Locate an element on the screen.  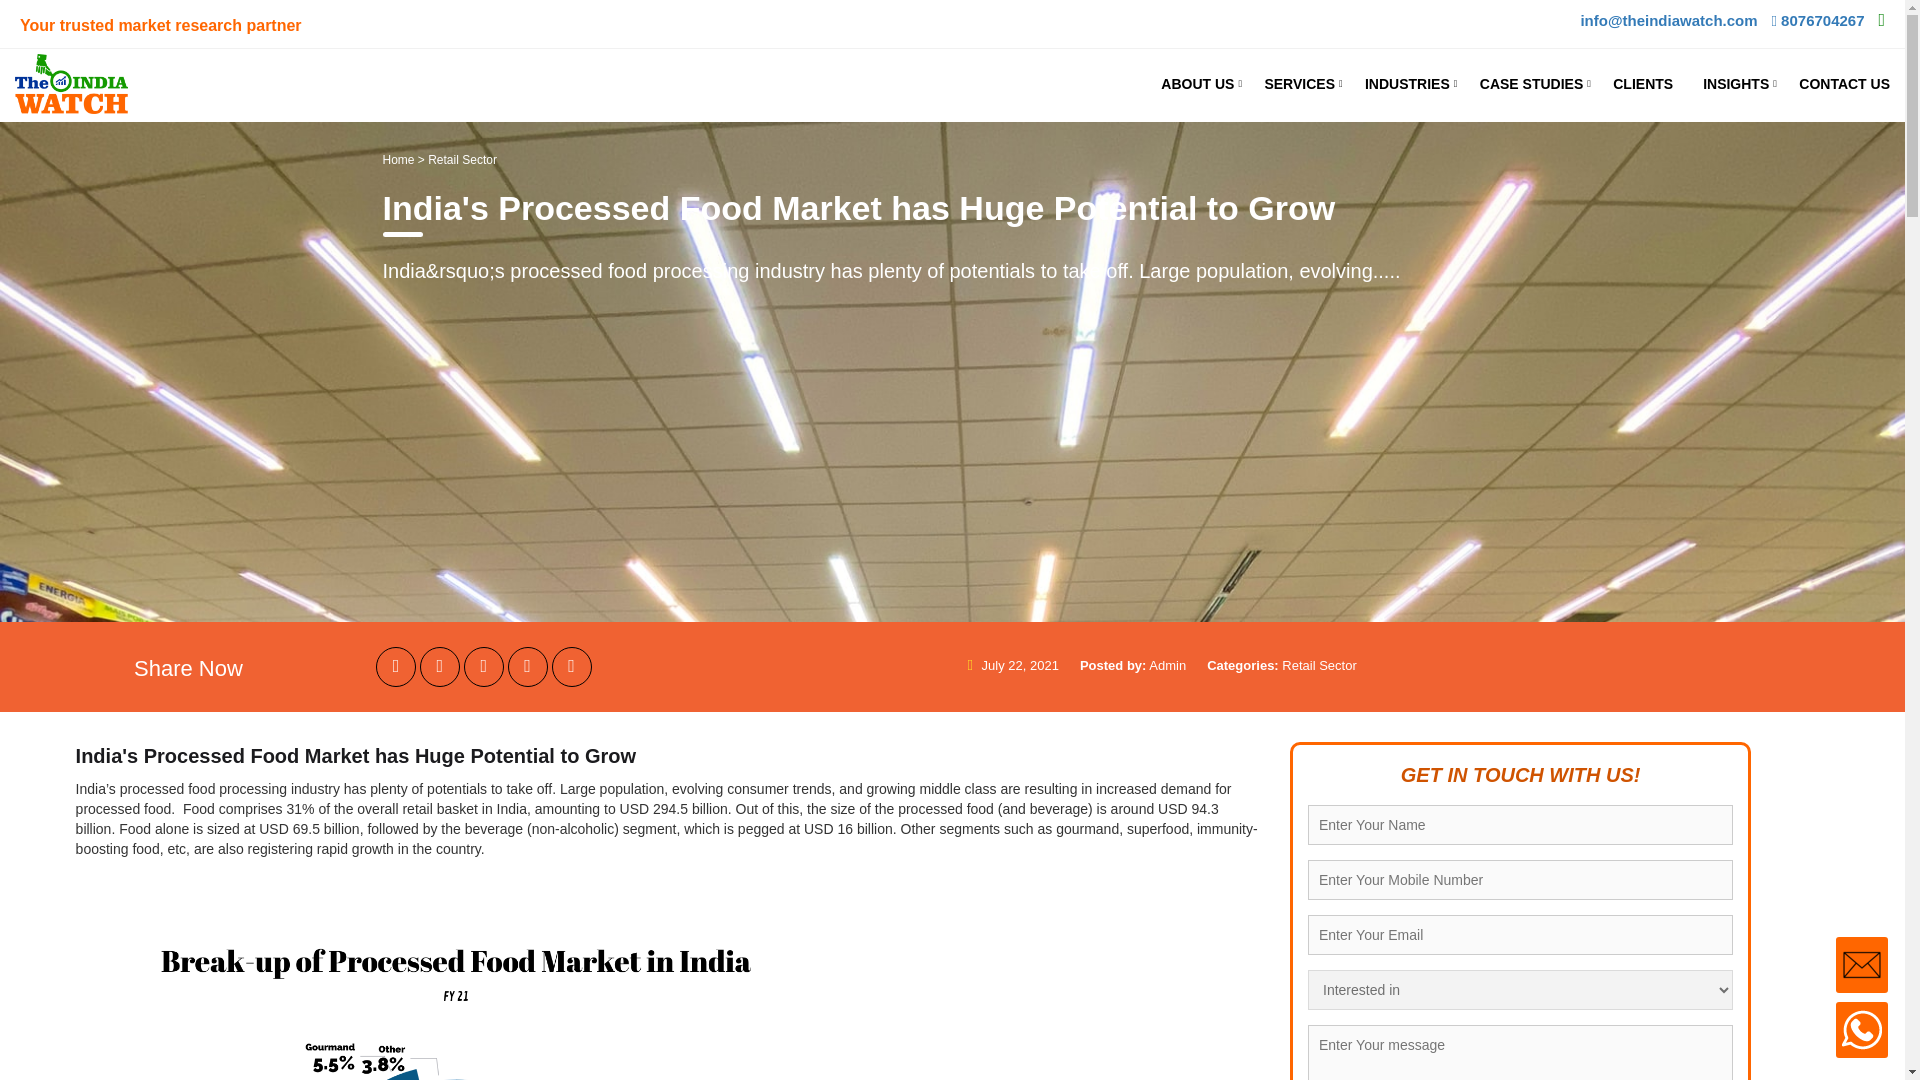
ABOUT US is located at coordinates (1198, 84).